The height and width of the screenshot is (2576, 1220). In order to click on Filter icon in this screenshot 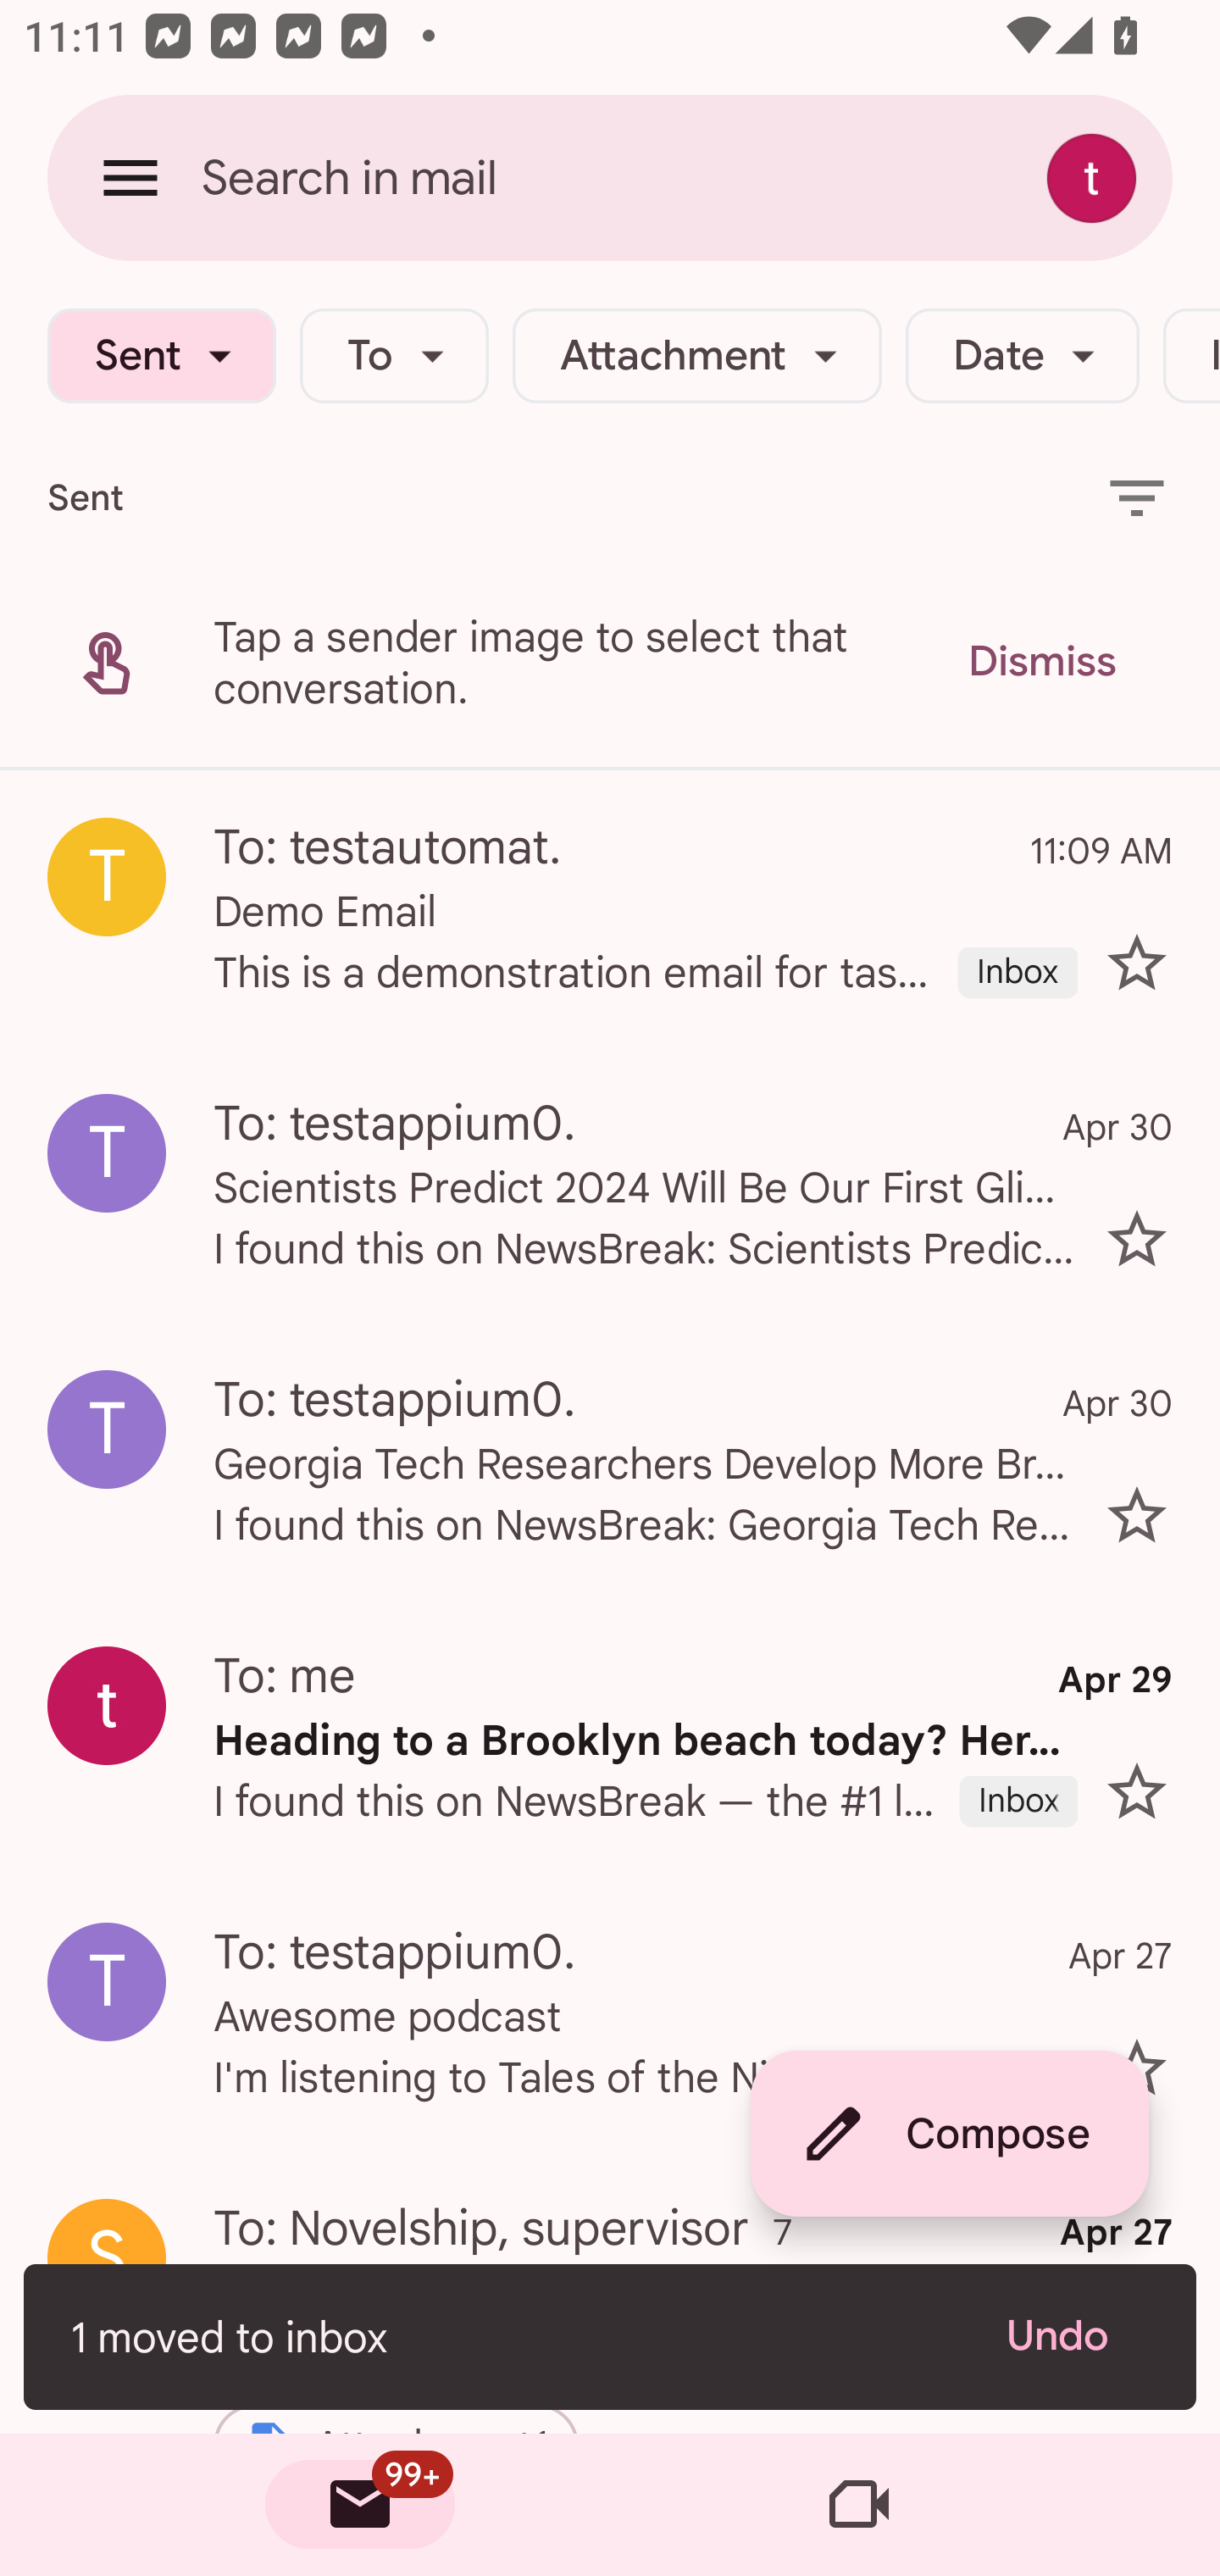, I will do `click(1137, 497)`.